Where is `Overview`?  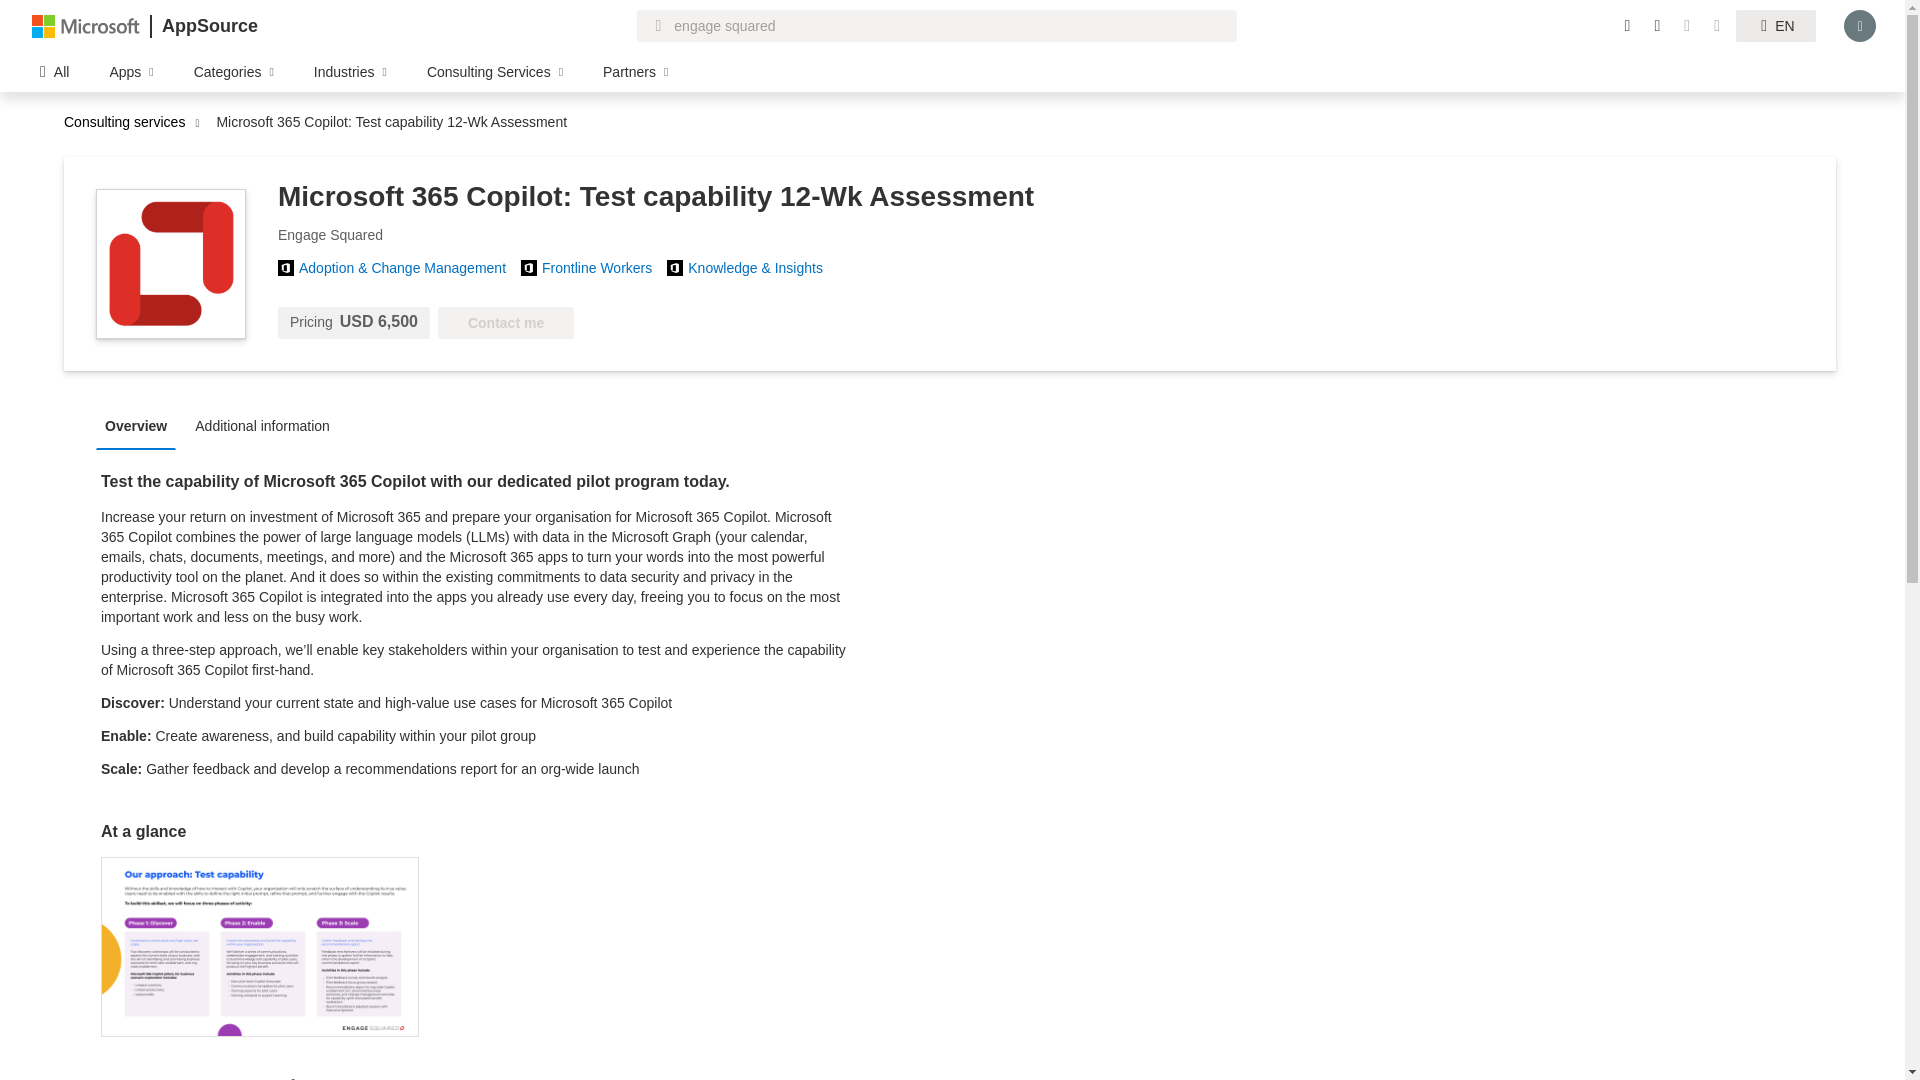 Overview is located at coordinates (141, 424).